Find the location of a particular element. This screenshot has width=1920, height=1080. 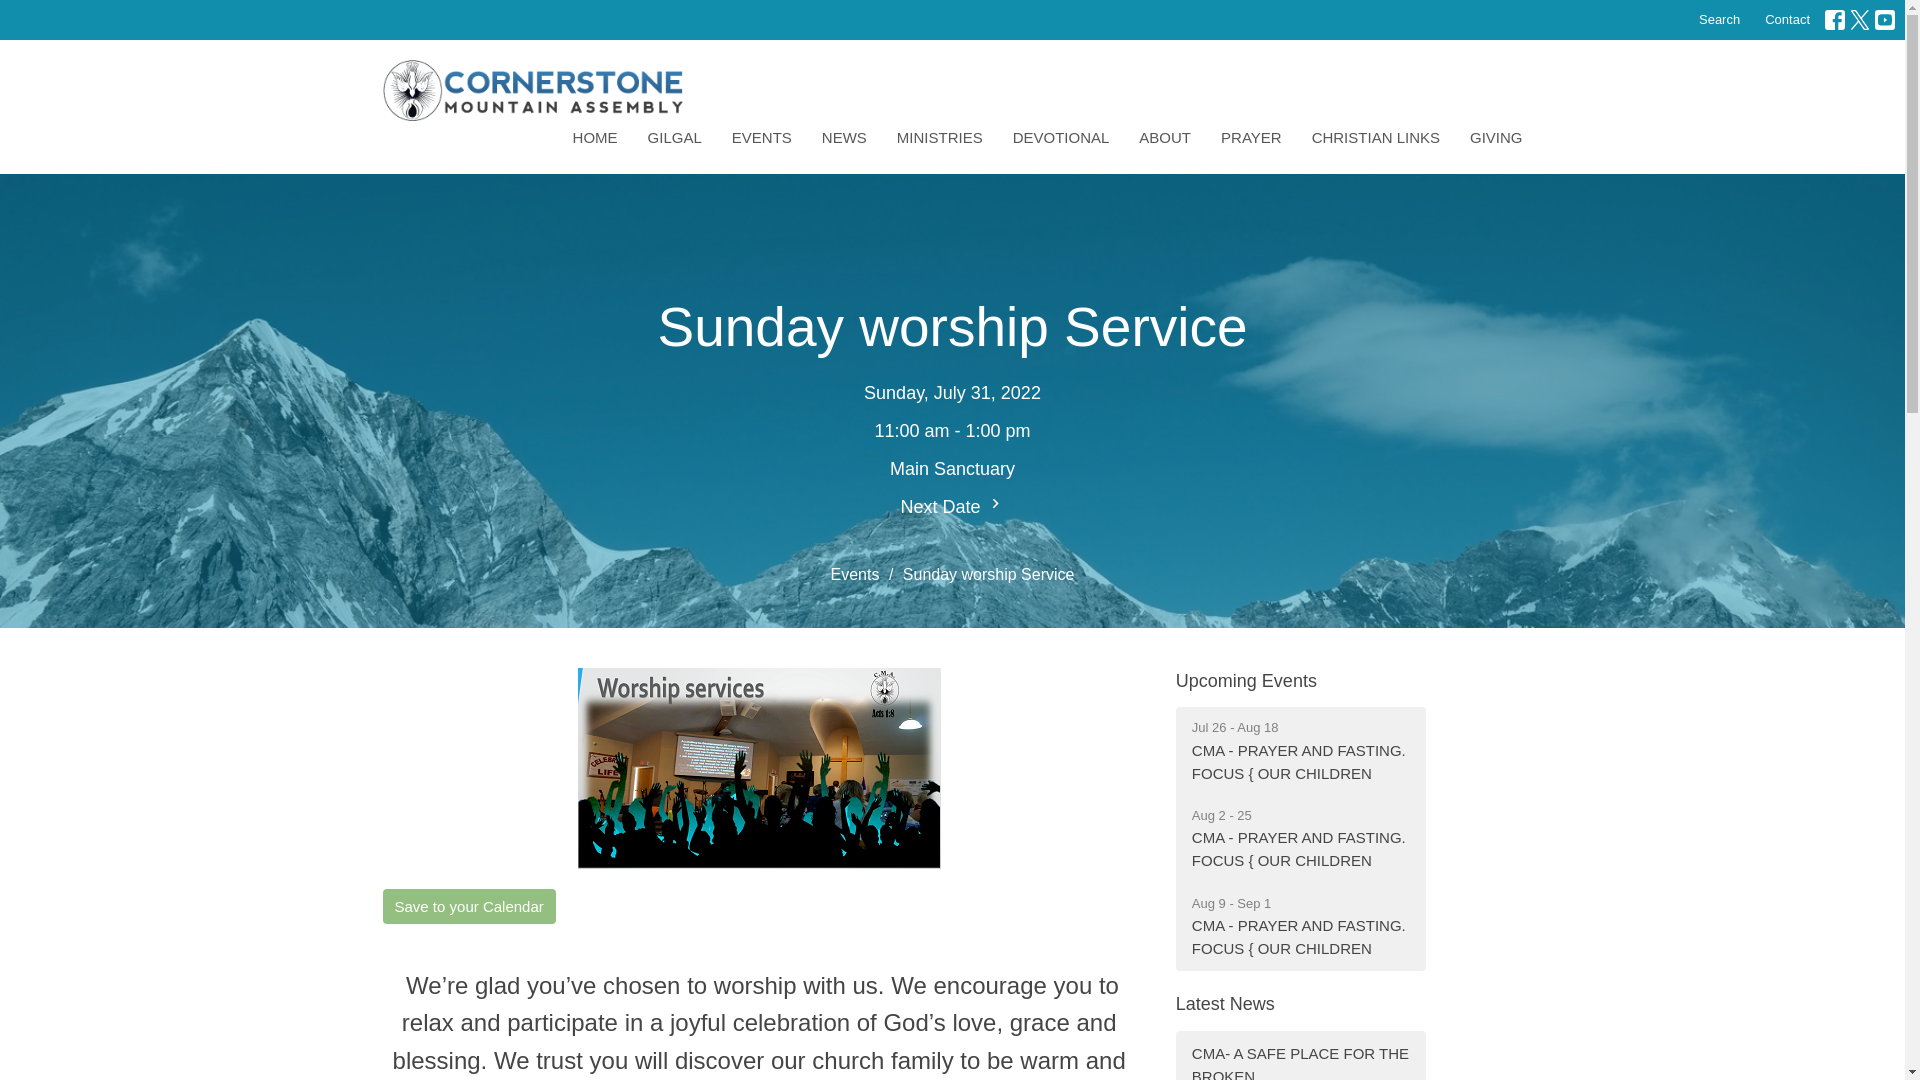

Latest News is located at coordinates (1224, 1004).